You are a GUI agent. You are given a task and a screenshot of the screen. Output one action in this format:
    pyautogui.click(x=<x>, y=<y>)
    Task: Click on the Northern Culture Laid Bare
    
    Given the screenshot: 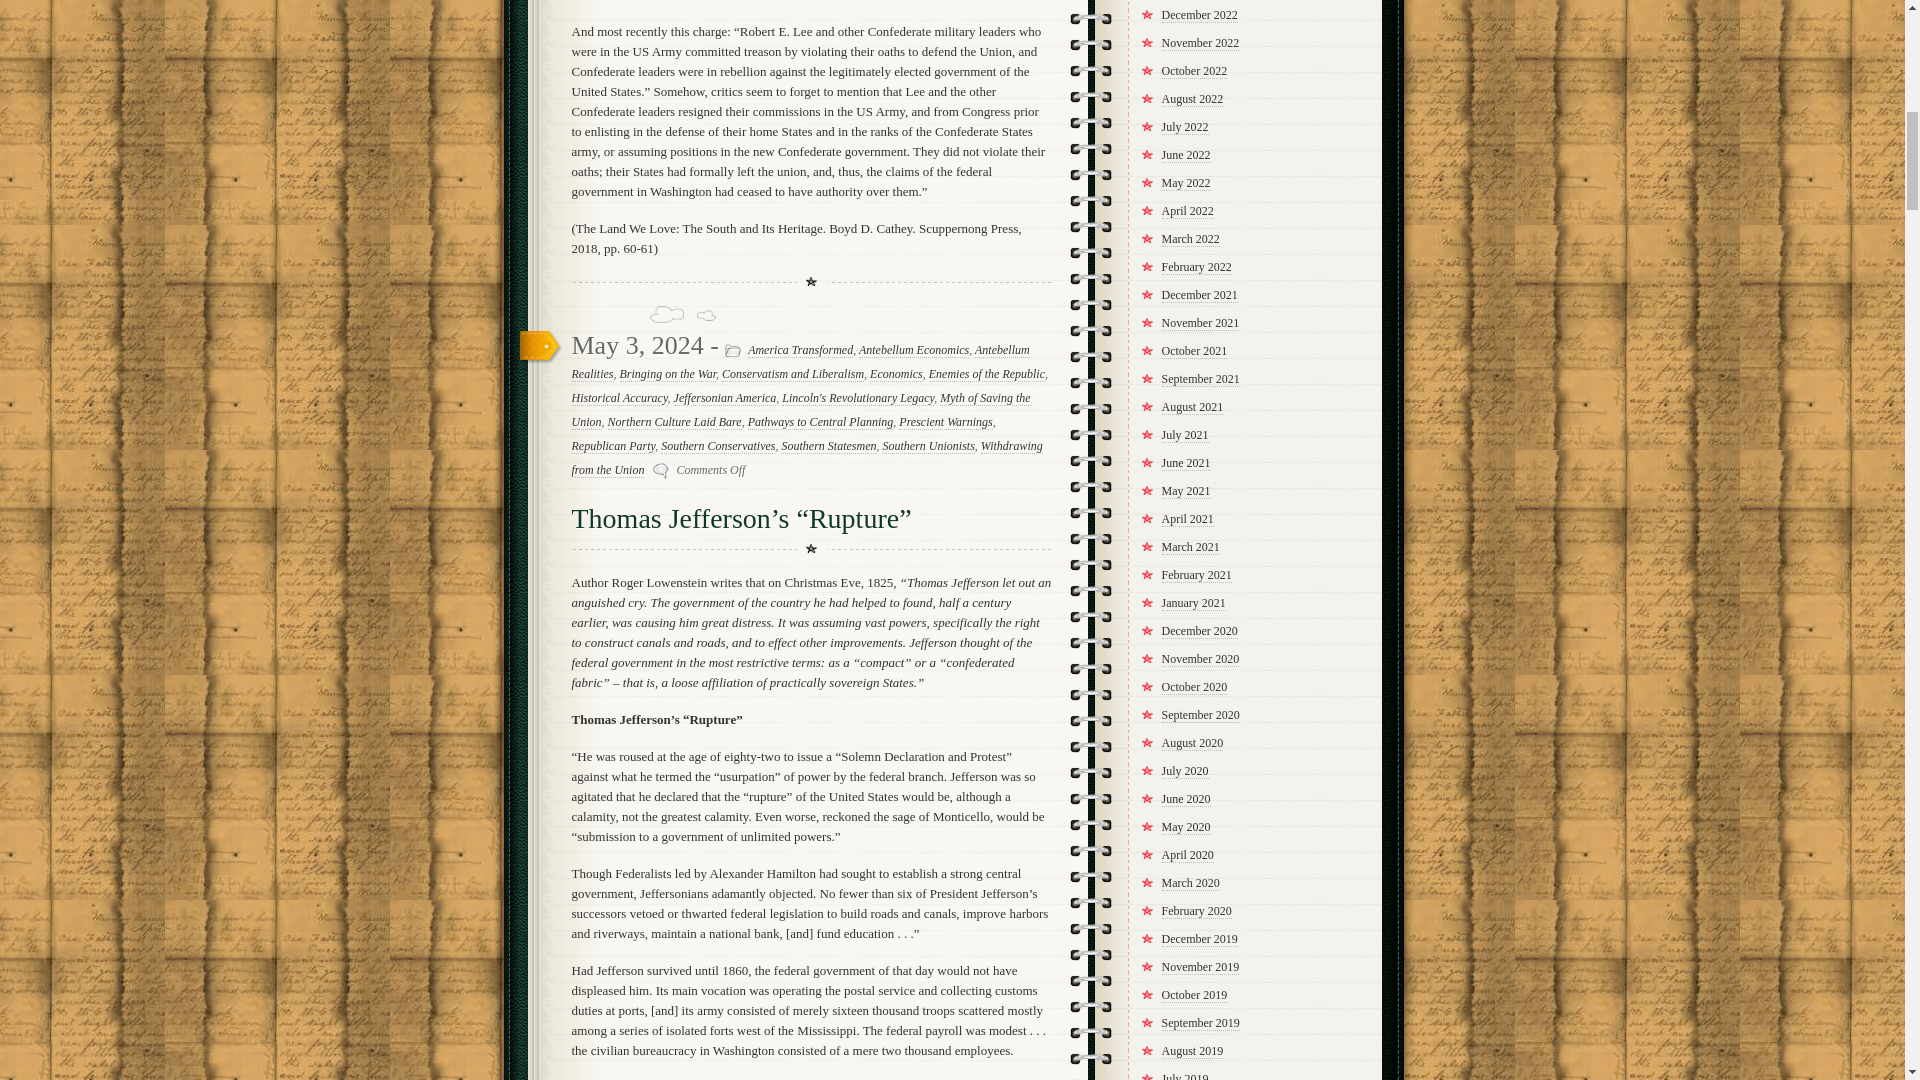 What is the action you would take?
    pyautogui.click(x=674, y=422)
    